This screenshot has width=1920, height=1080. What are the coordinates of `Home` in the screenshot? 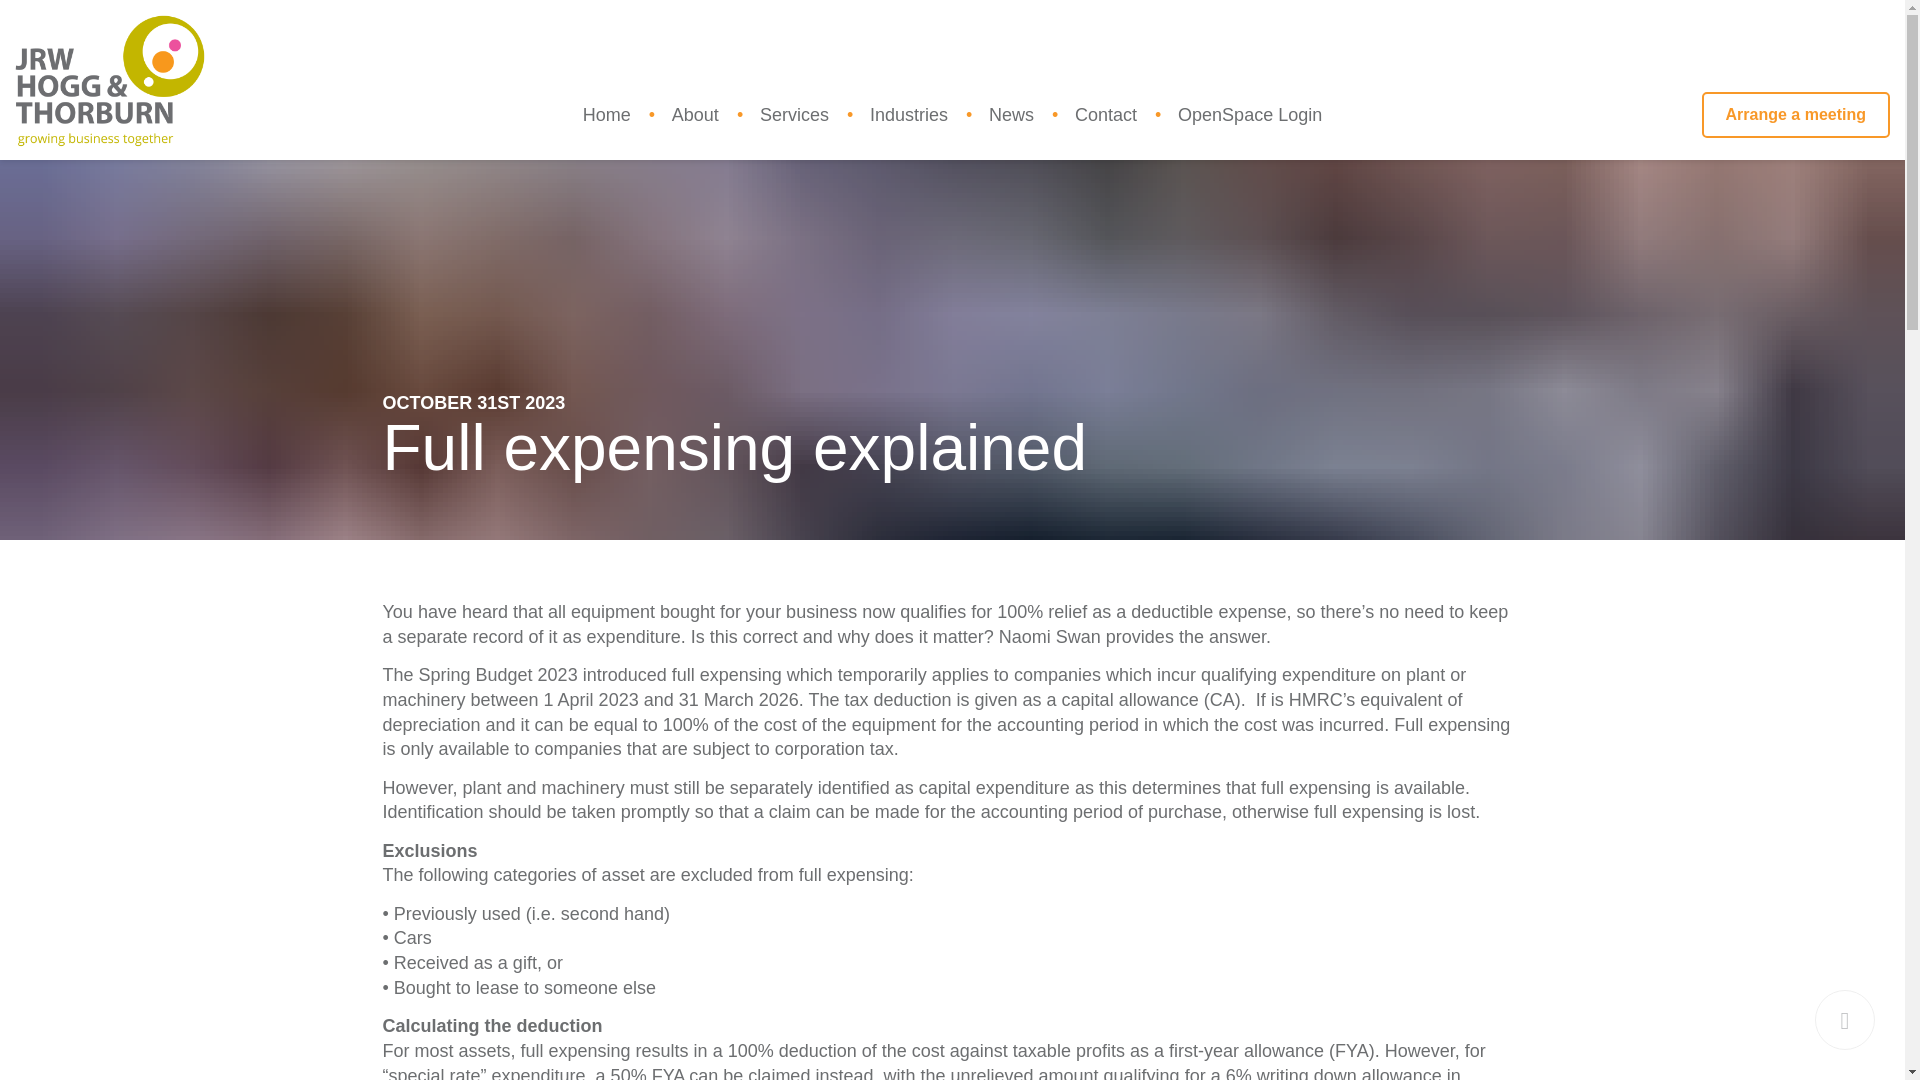 It's located at (606, 114).